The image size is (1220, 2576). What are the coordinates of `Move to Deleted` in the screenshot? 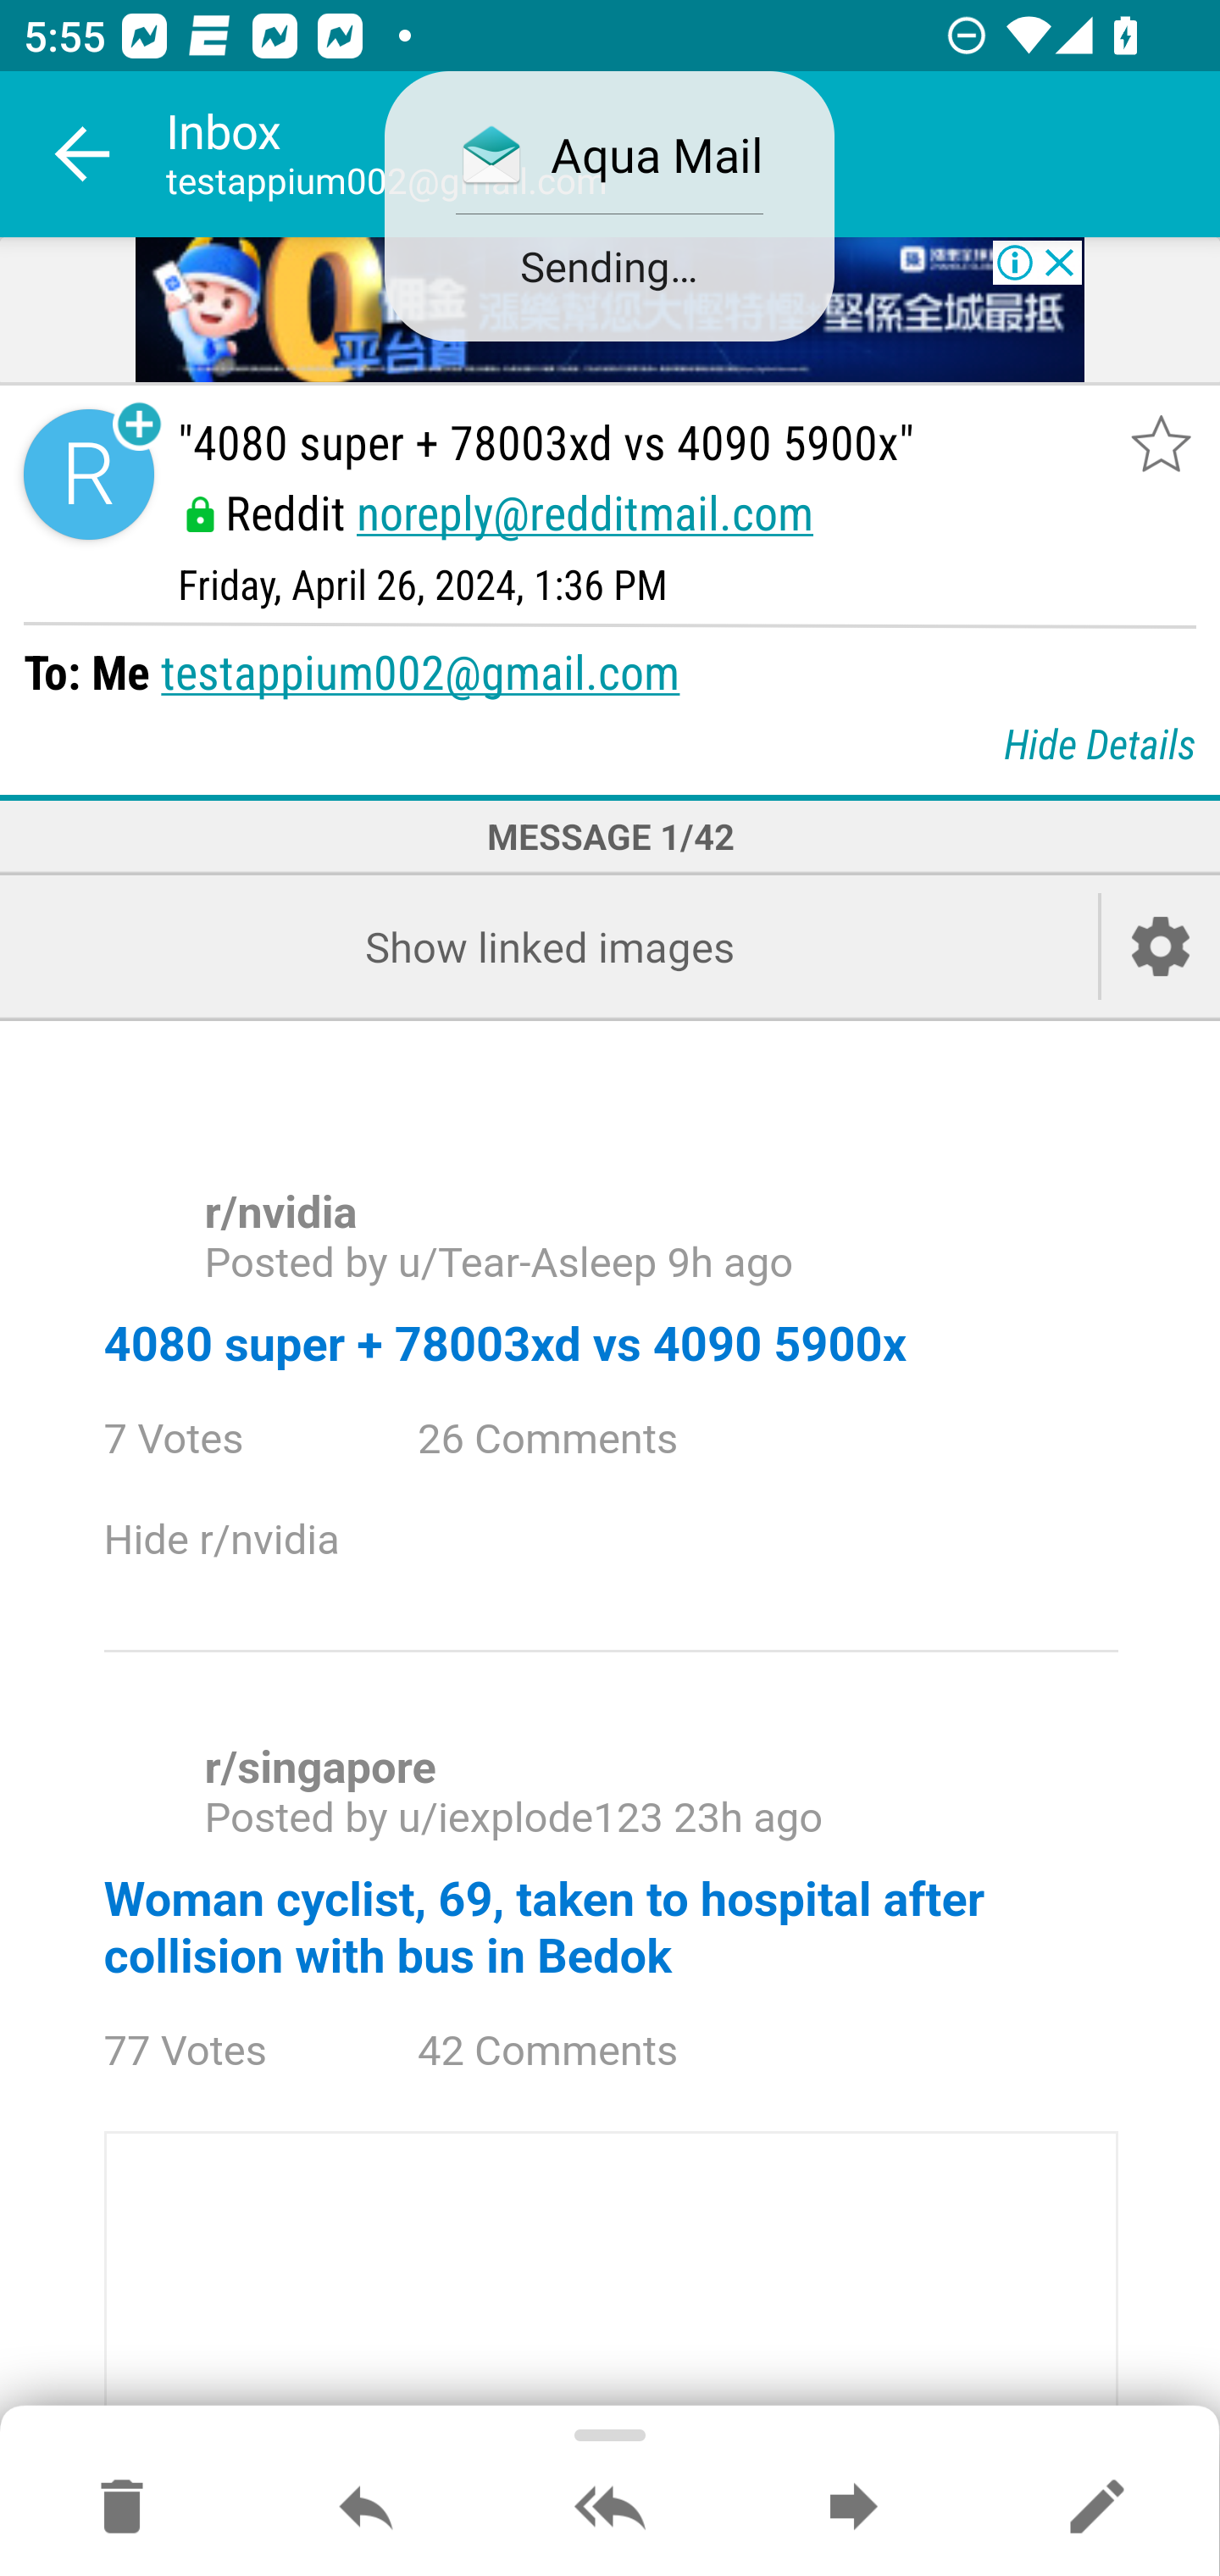 It's located at (122, 2508).